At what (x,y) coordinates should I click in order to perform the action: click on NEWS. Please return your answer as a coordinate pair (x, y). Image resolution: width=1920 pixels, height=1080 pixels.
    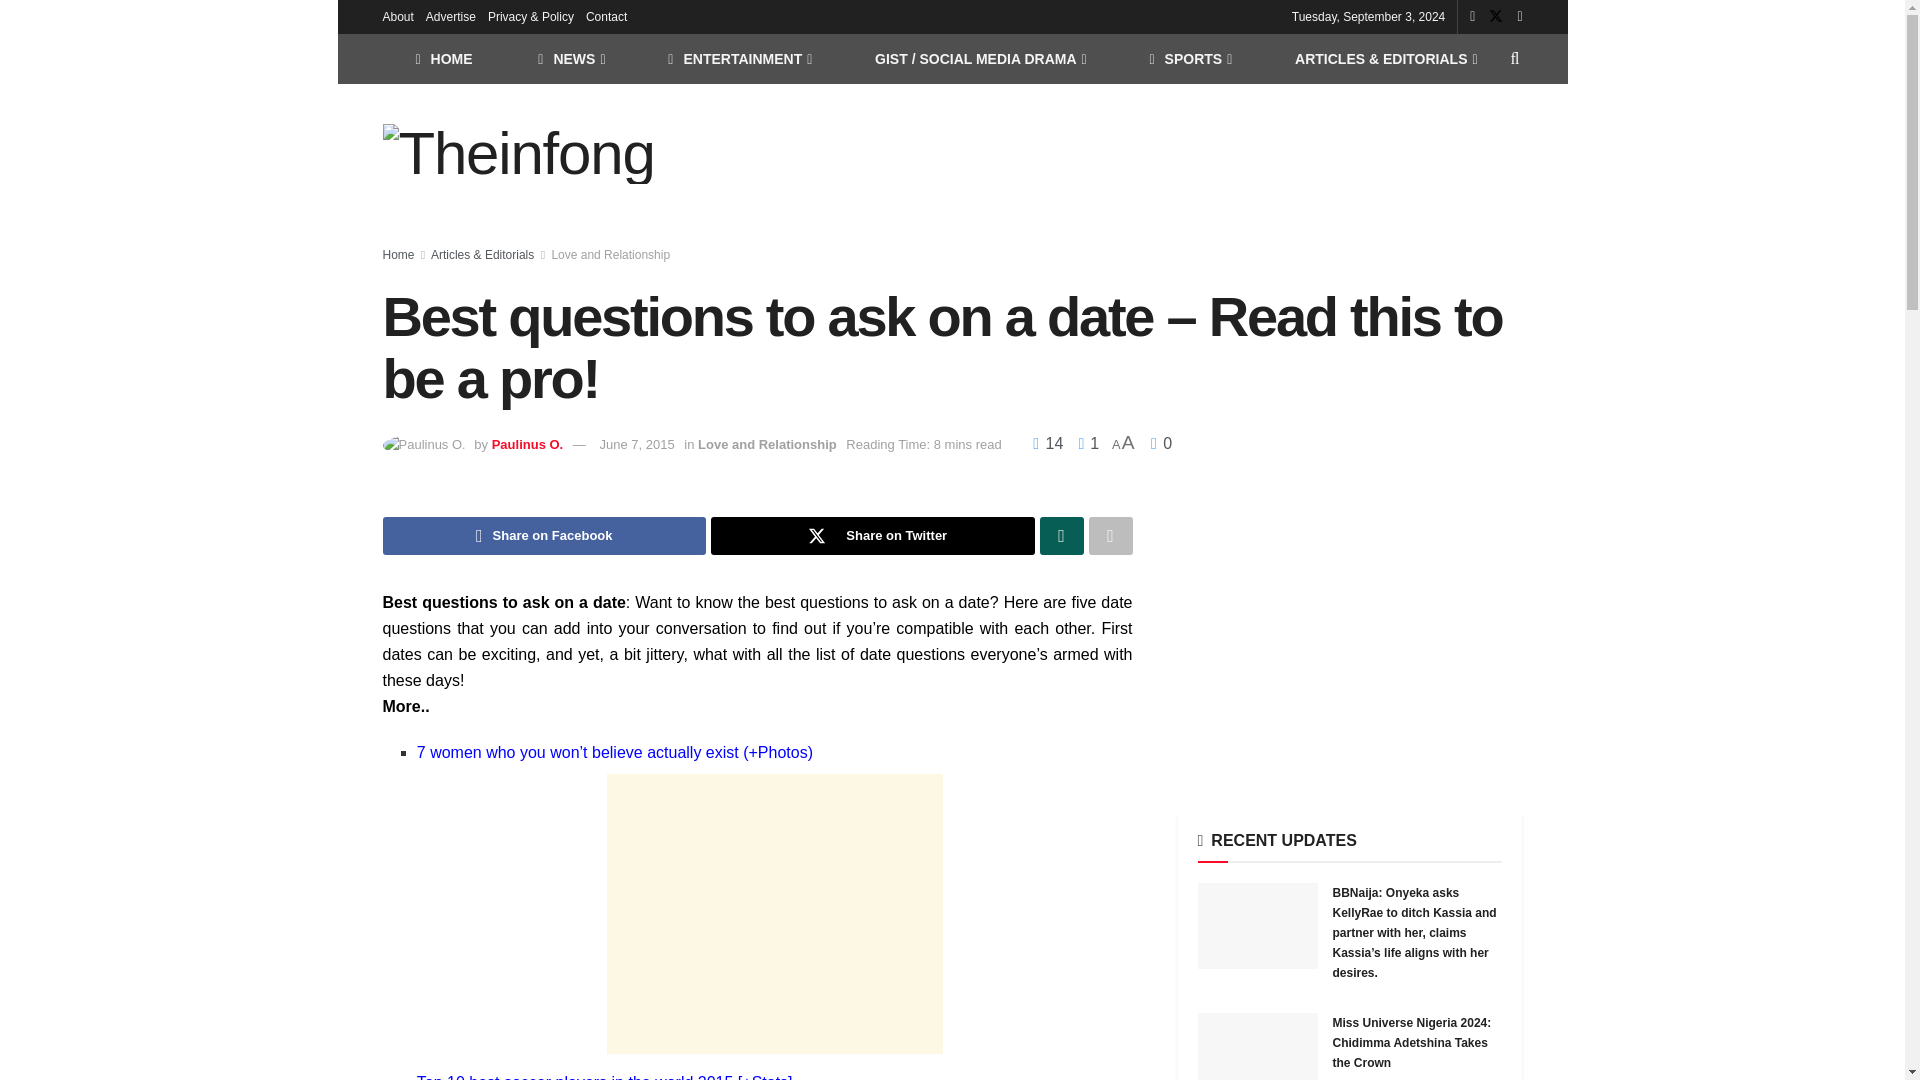
    Looking at the image, I should click on (570, 58).